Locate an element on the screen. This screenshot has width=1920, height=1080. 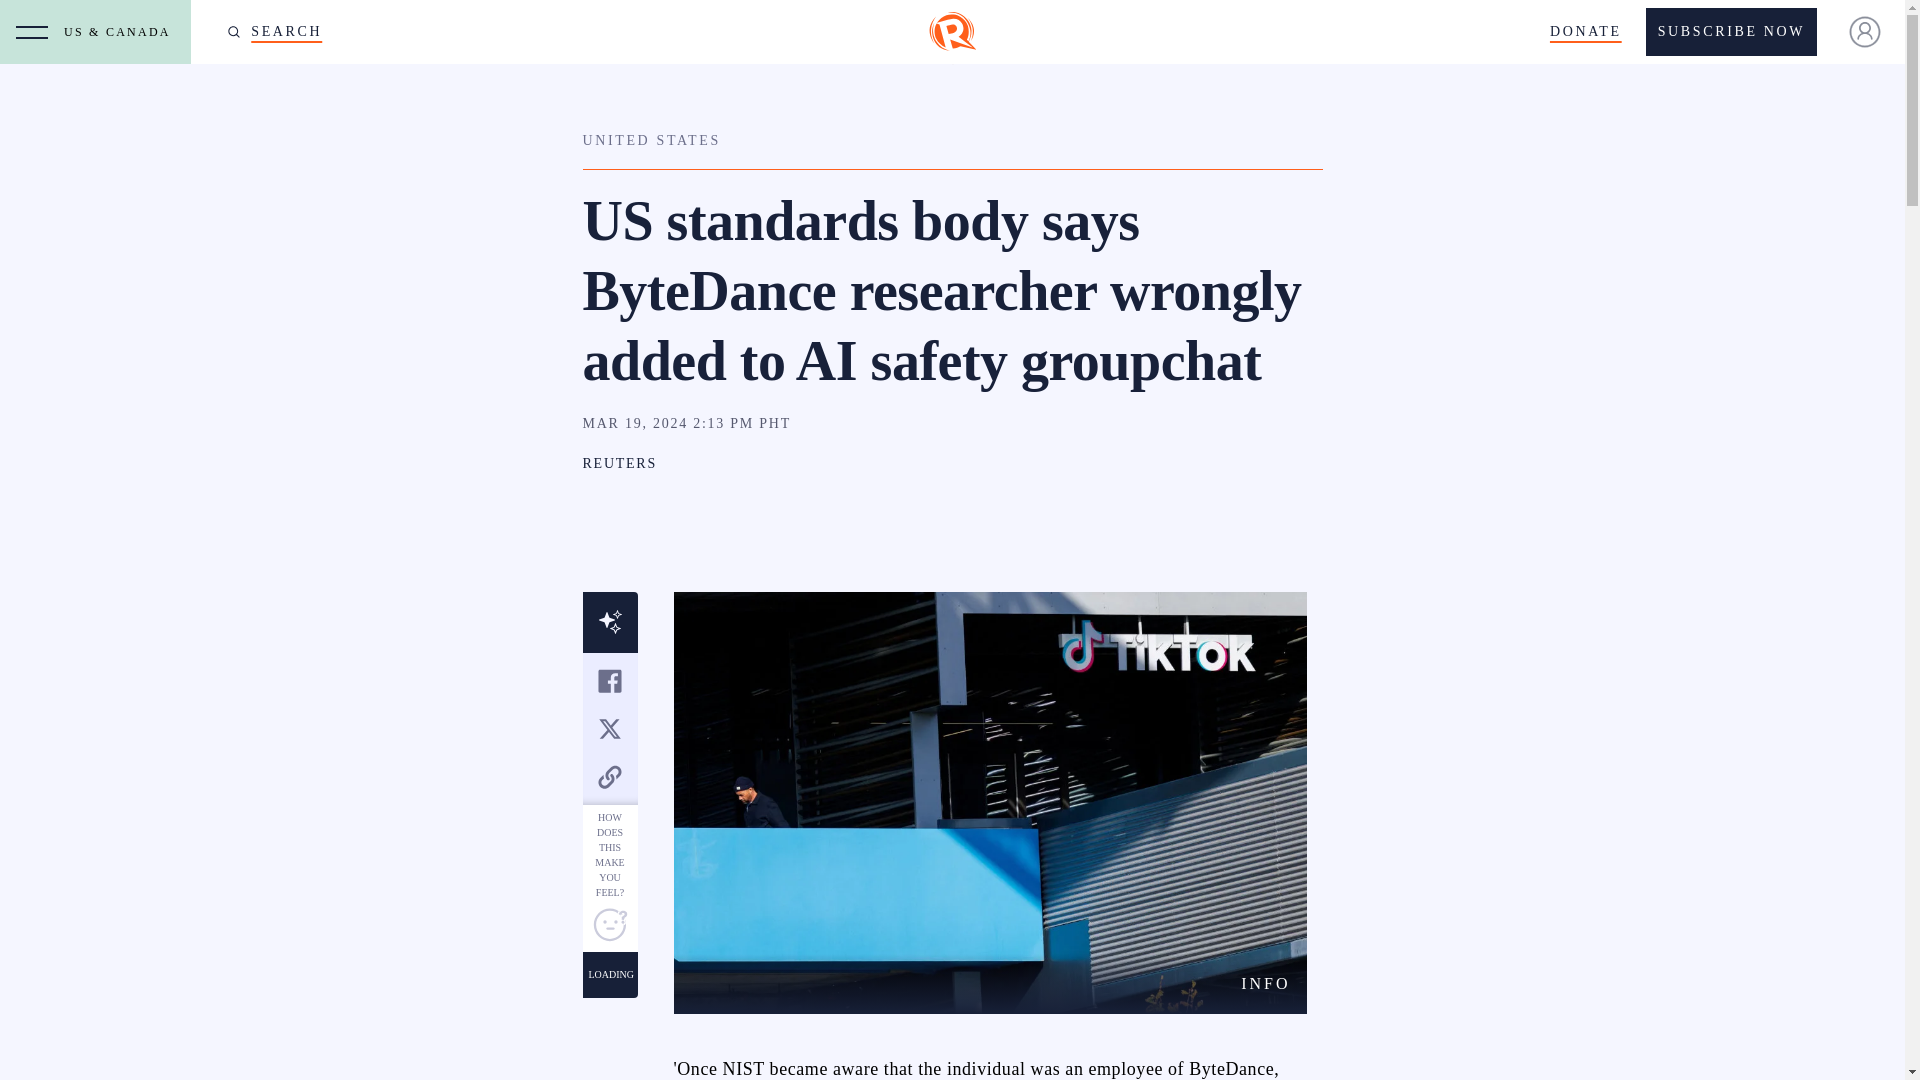
OPEN NAVIGATION is located at coordinates (32, 32).